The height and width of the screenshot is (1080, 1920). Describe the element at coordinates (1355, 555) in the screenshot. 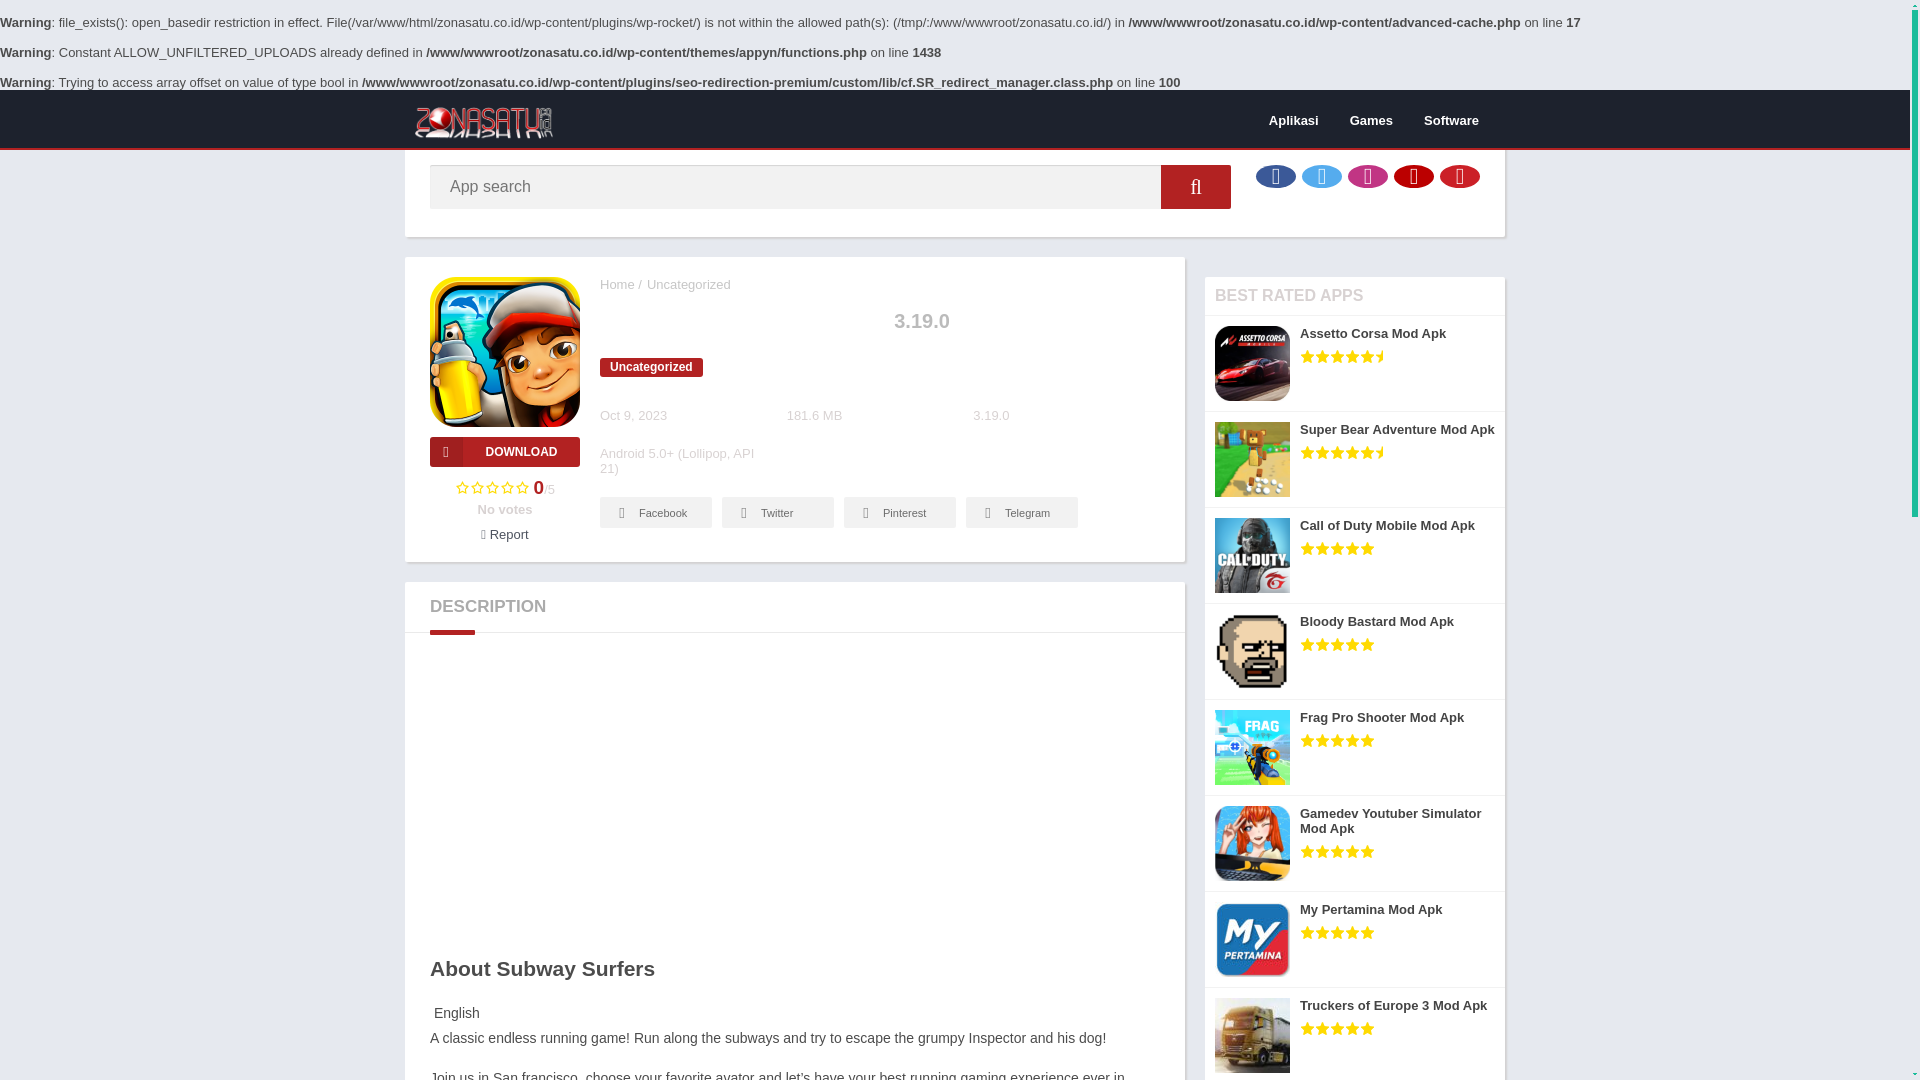

I see `Call of Duty Mobile Mod Apk` at that location.